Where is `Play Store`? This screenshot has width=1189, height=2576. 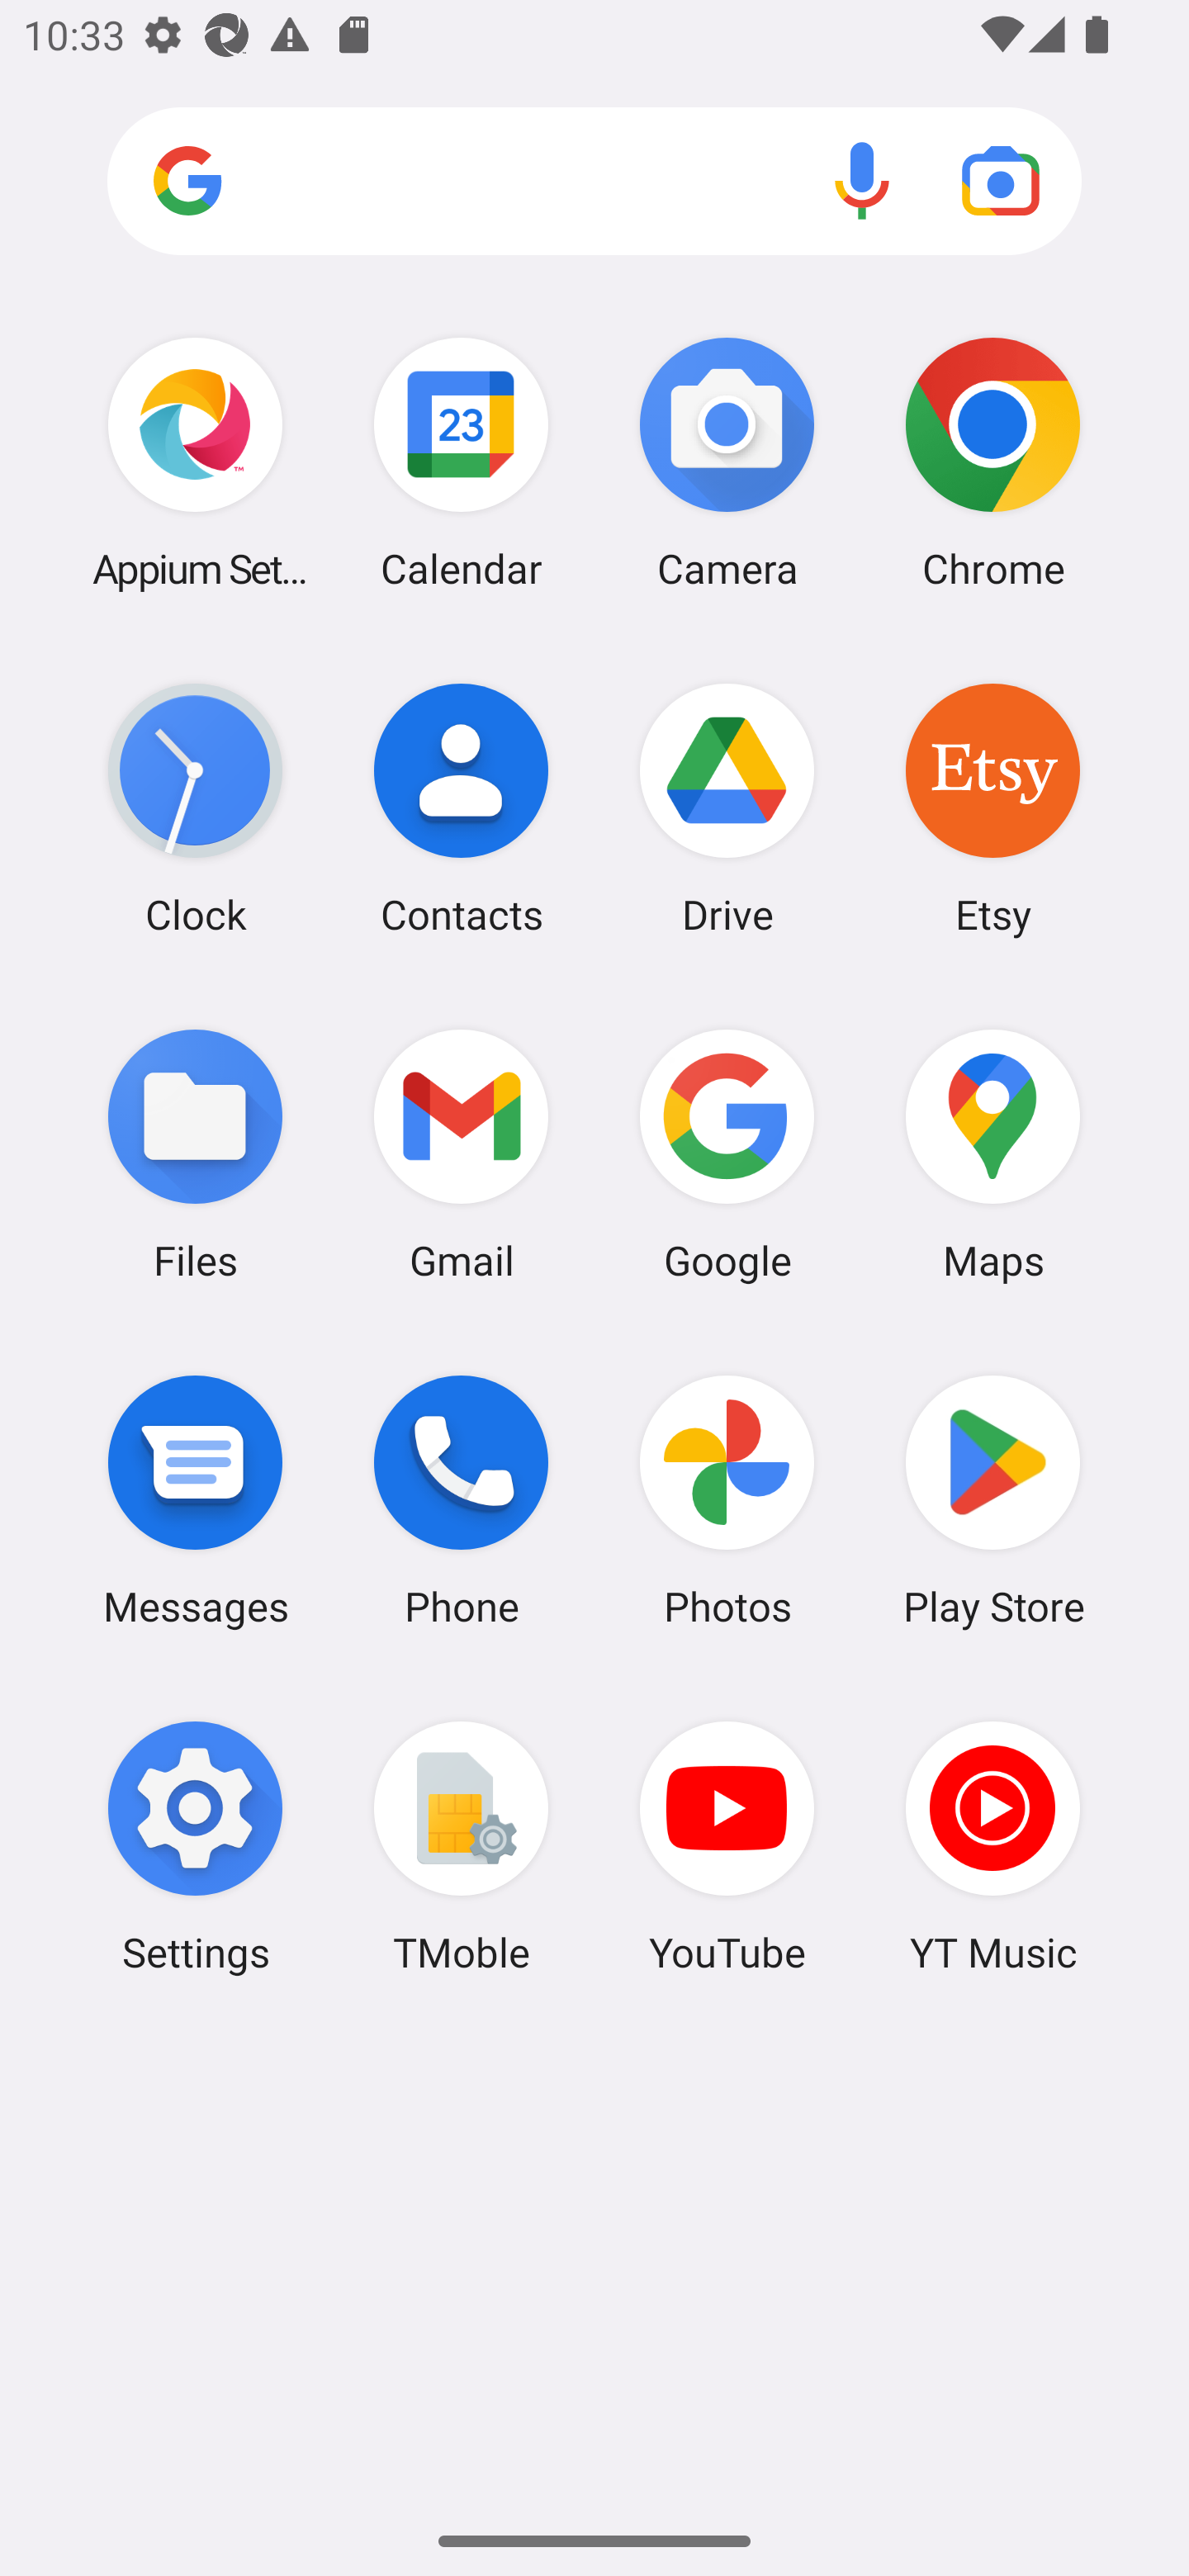
Play Store is located at coordinates (992, 1500).